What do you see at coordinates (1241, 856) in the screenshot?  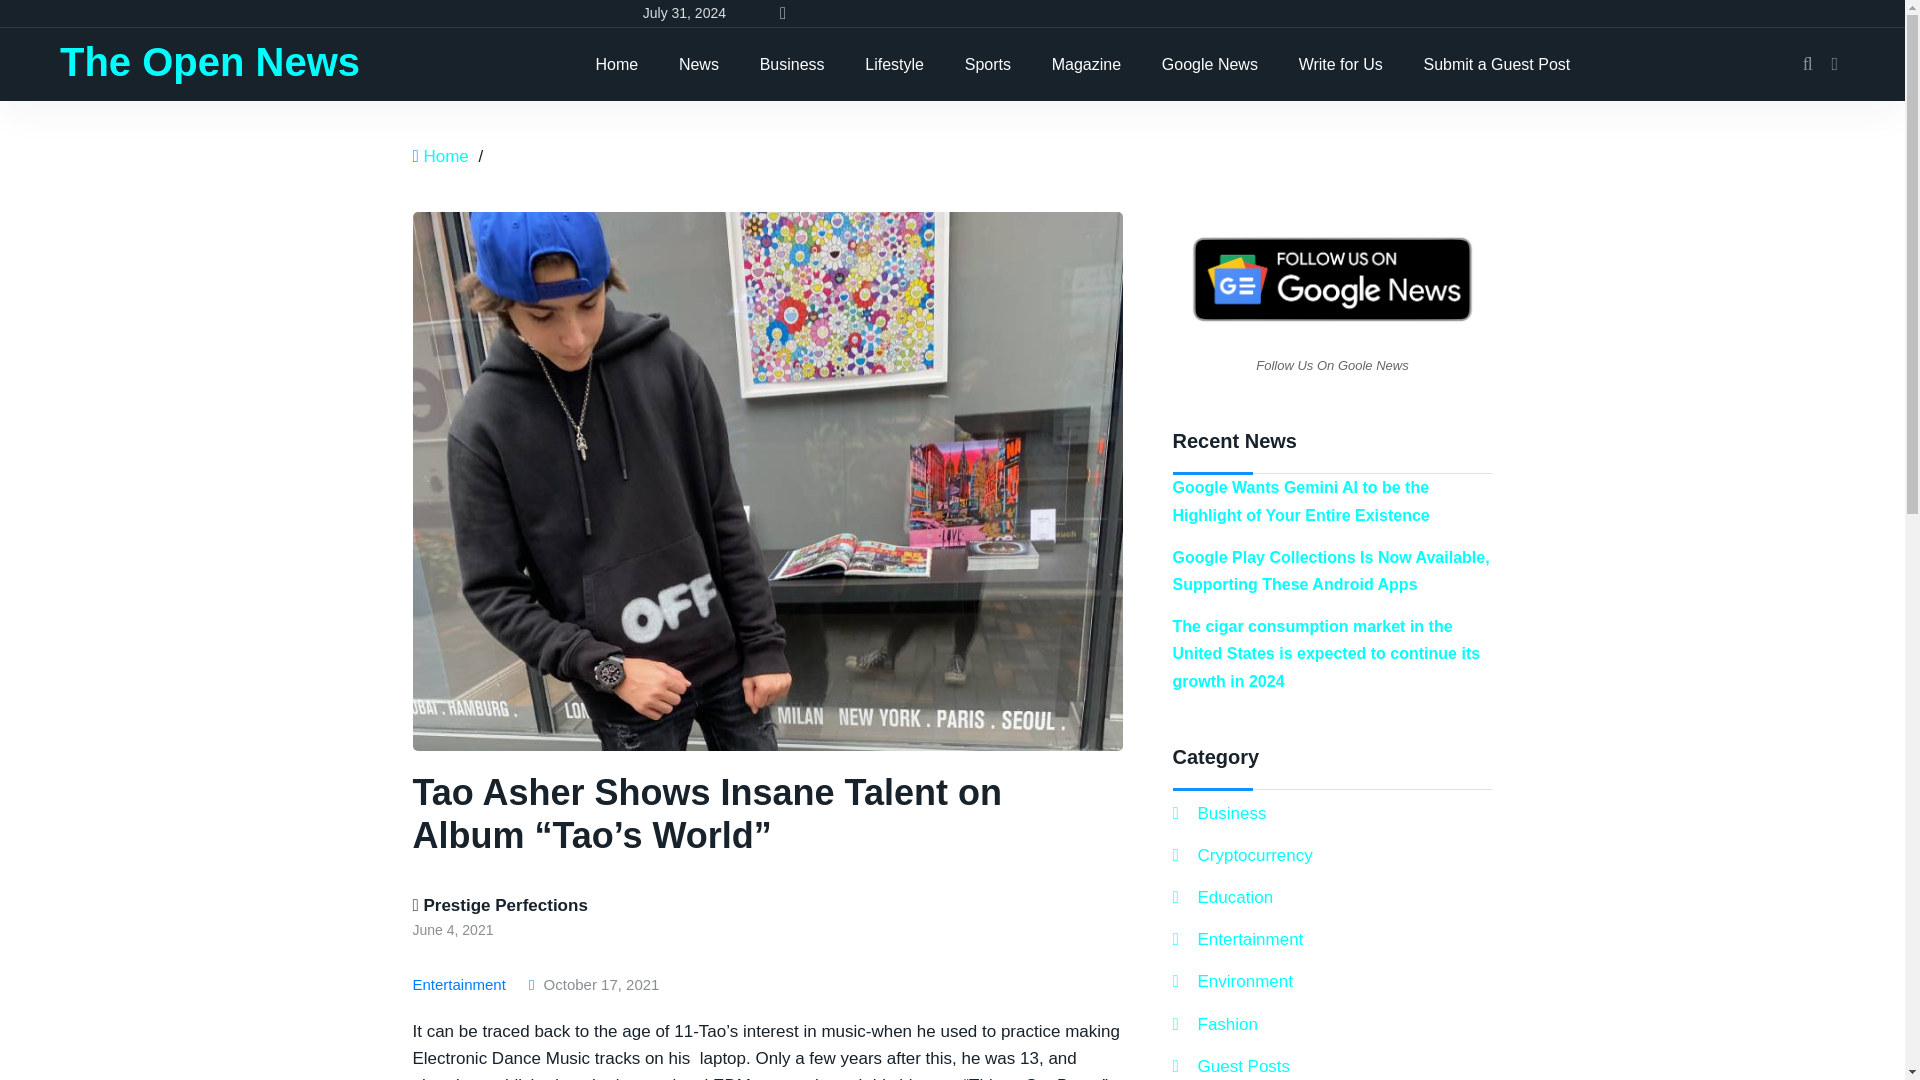 I see `Cryptocurrency` at bounding box center [1241, 856].